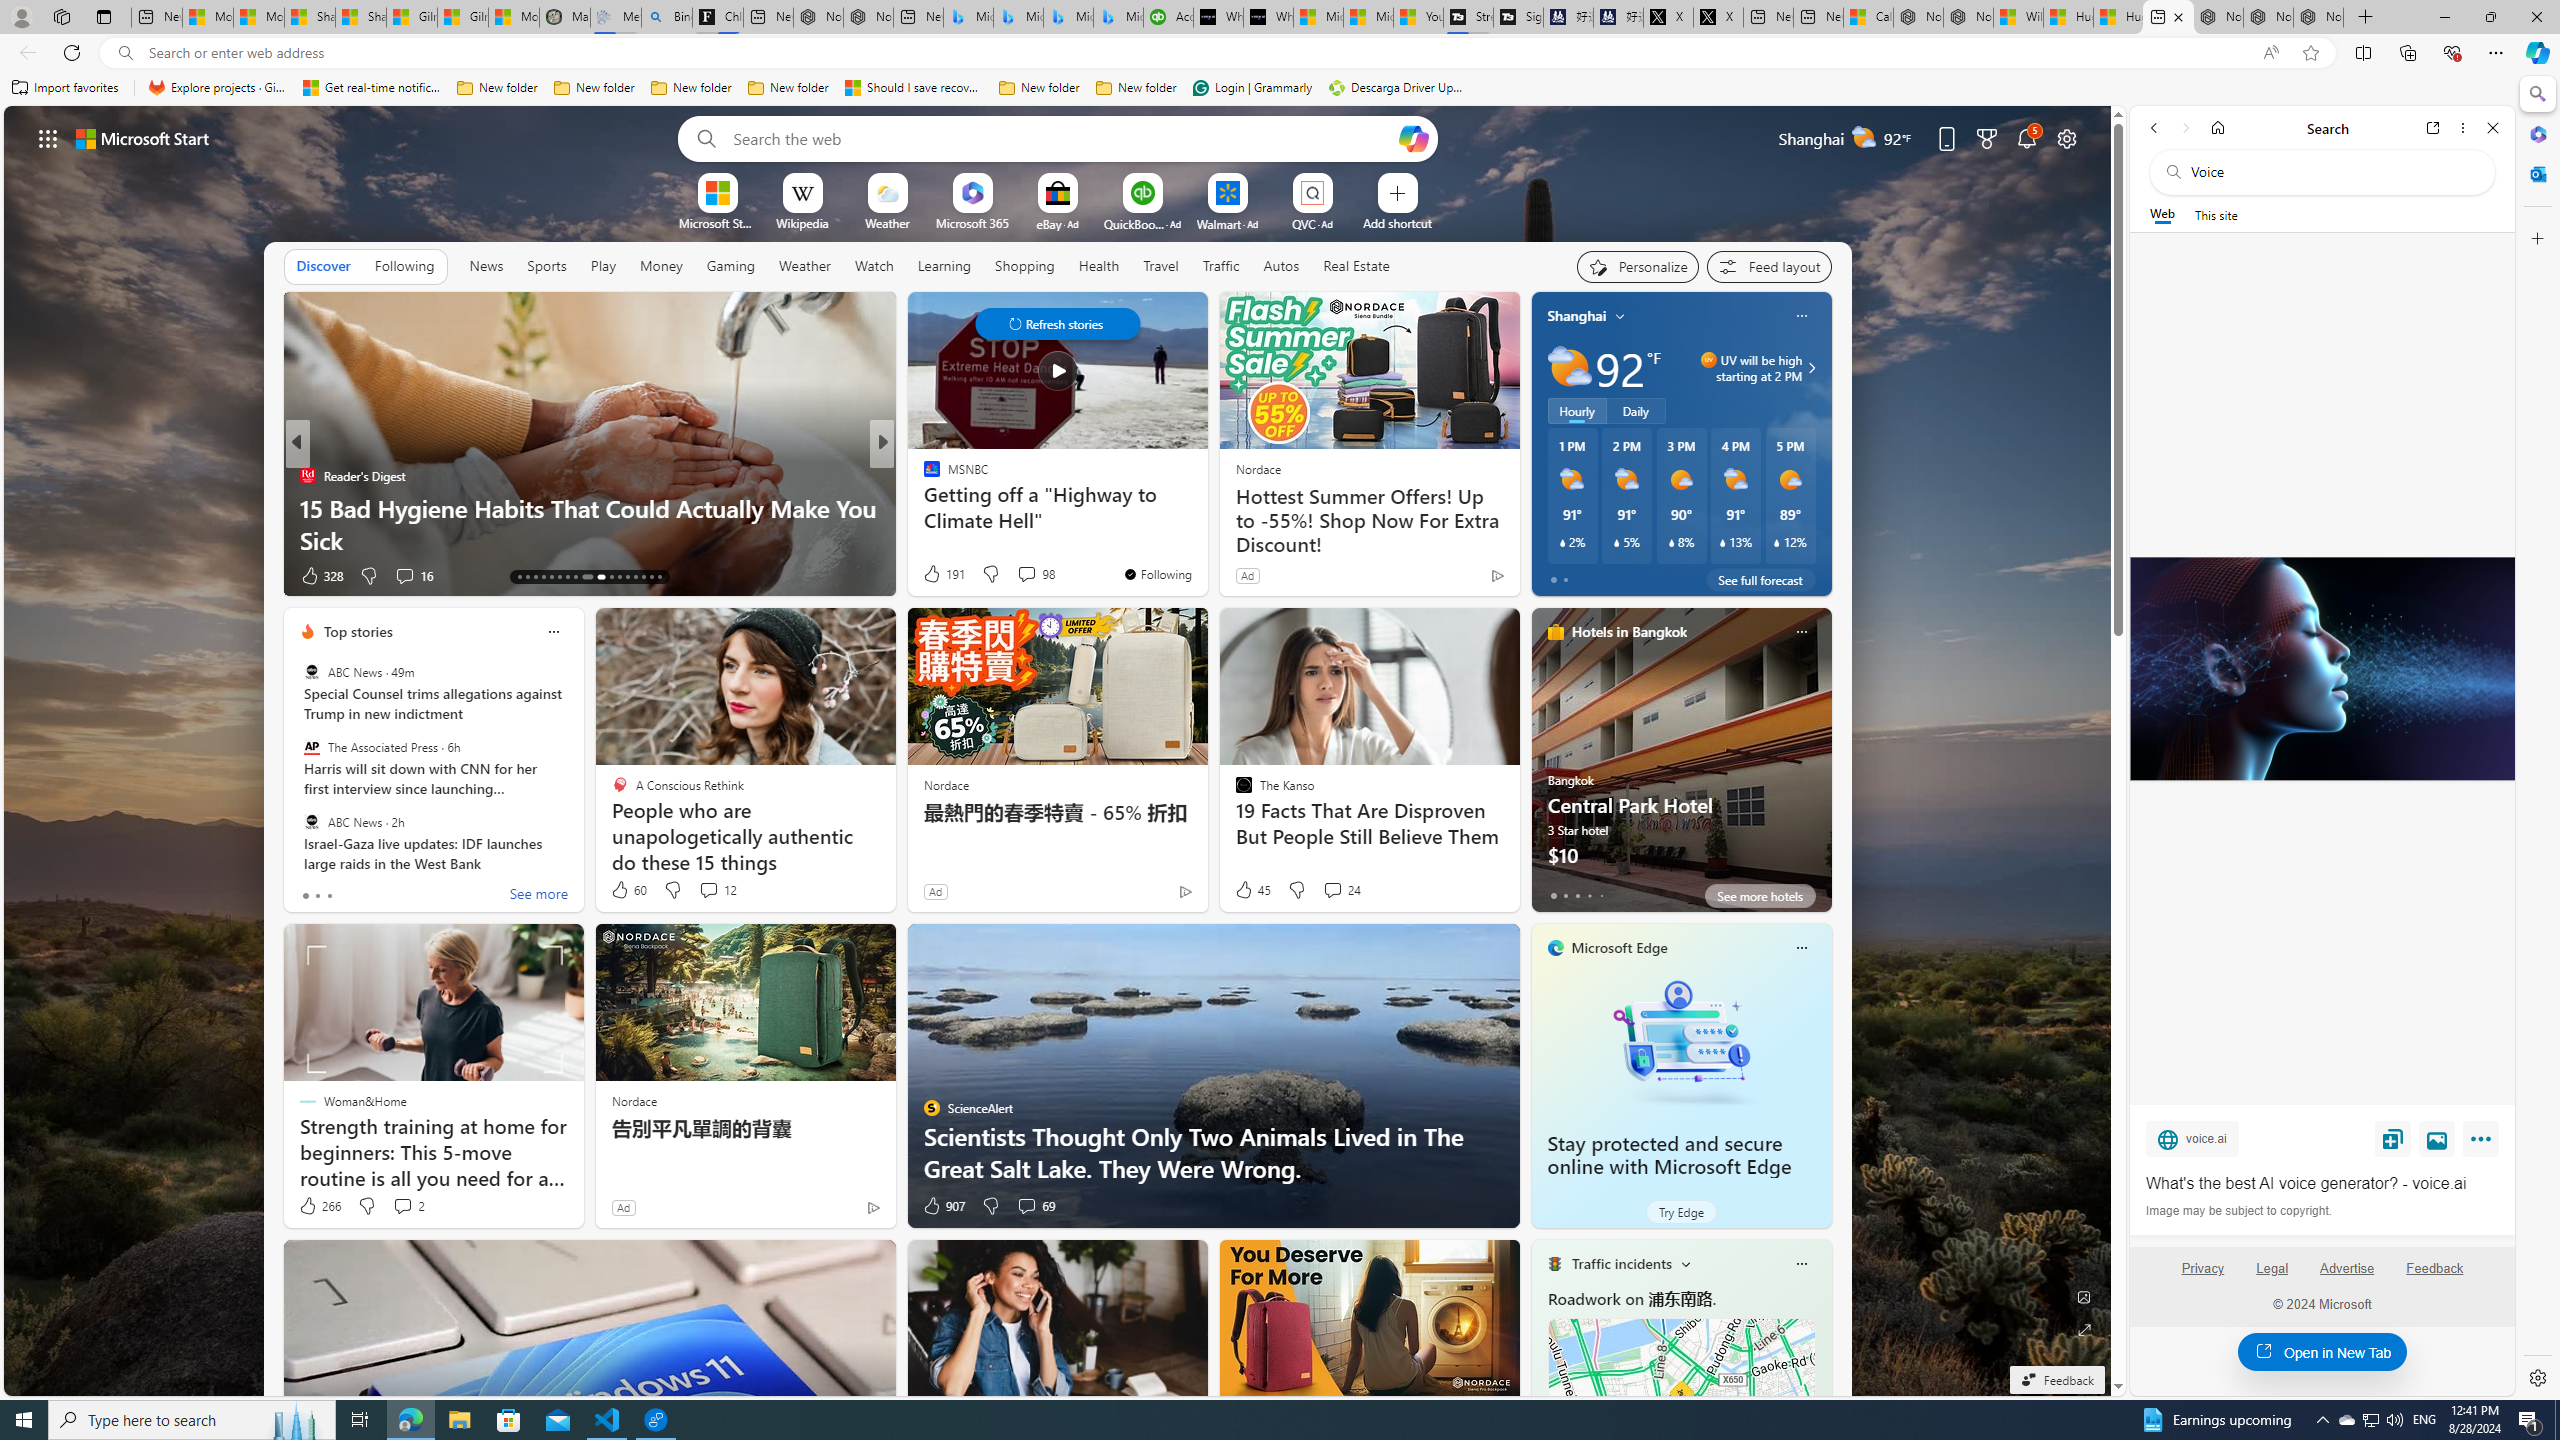 The width and height of the screenshot is (2560, 1440). What do you see at coordinates (2085, 1296) in the screenshot?
I see `Edit Background` at bounding box center [2085, 1296].